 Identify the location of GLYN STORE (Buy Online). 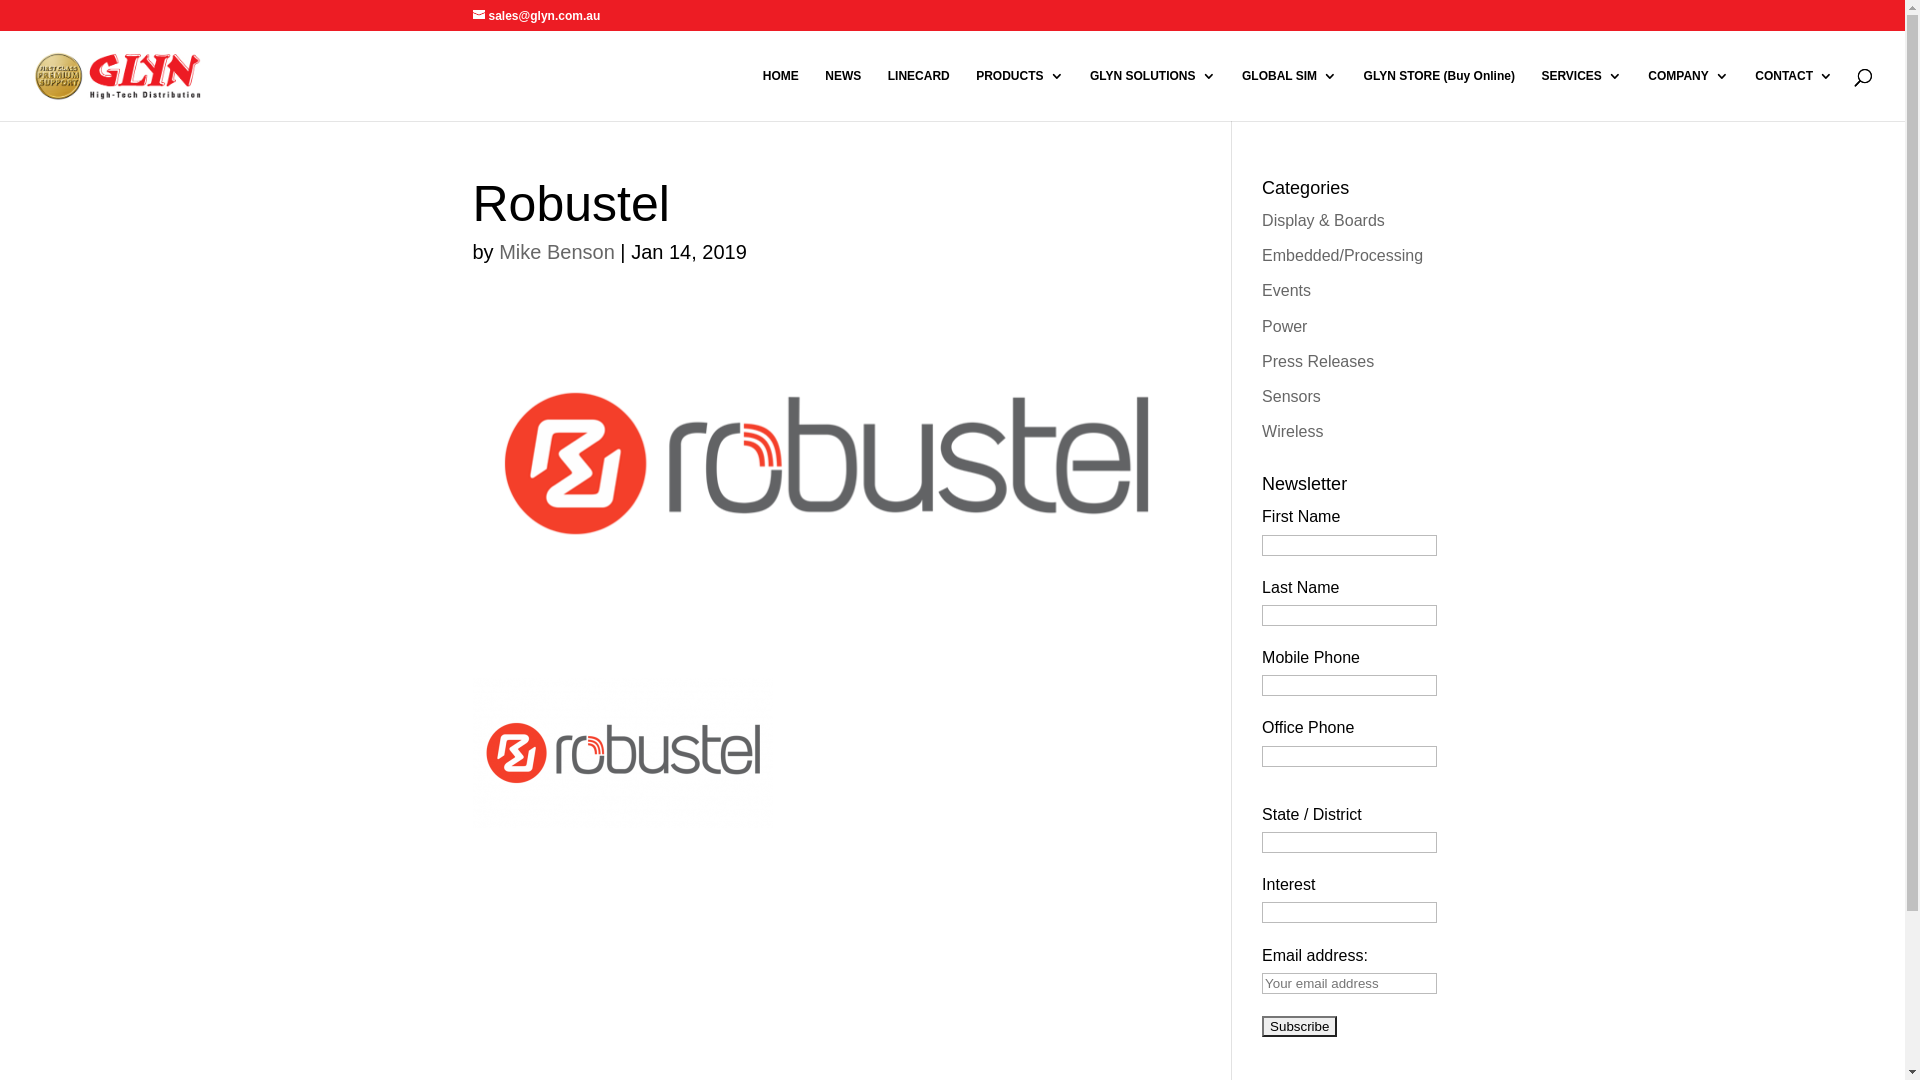
(1440, 95).